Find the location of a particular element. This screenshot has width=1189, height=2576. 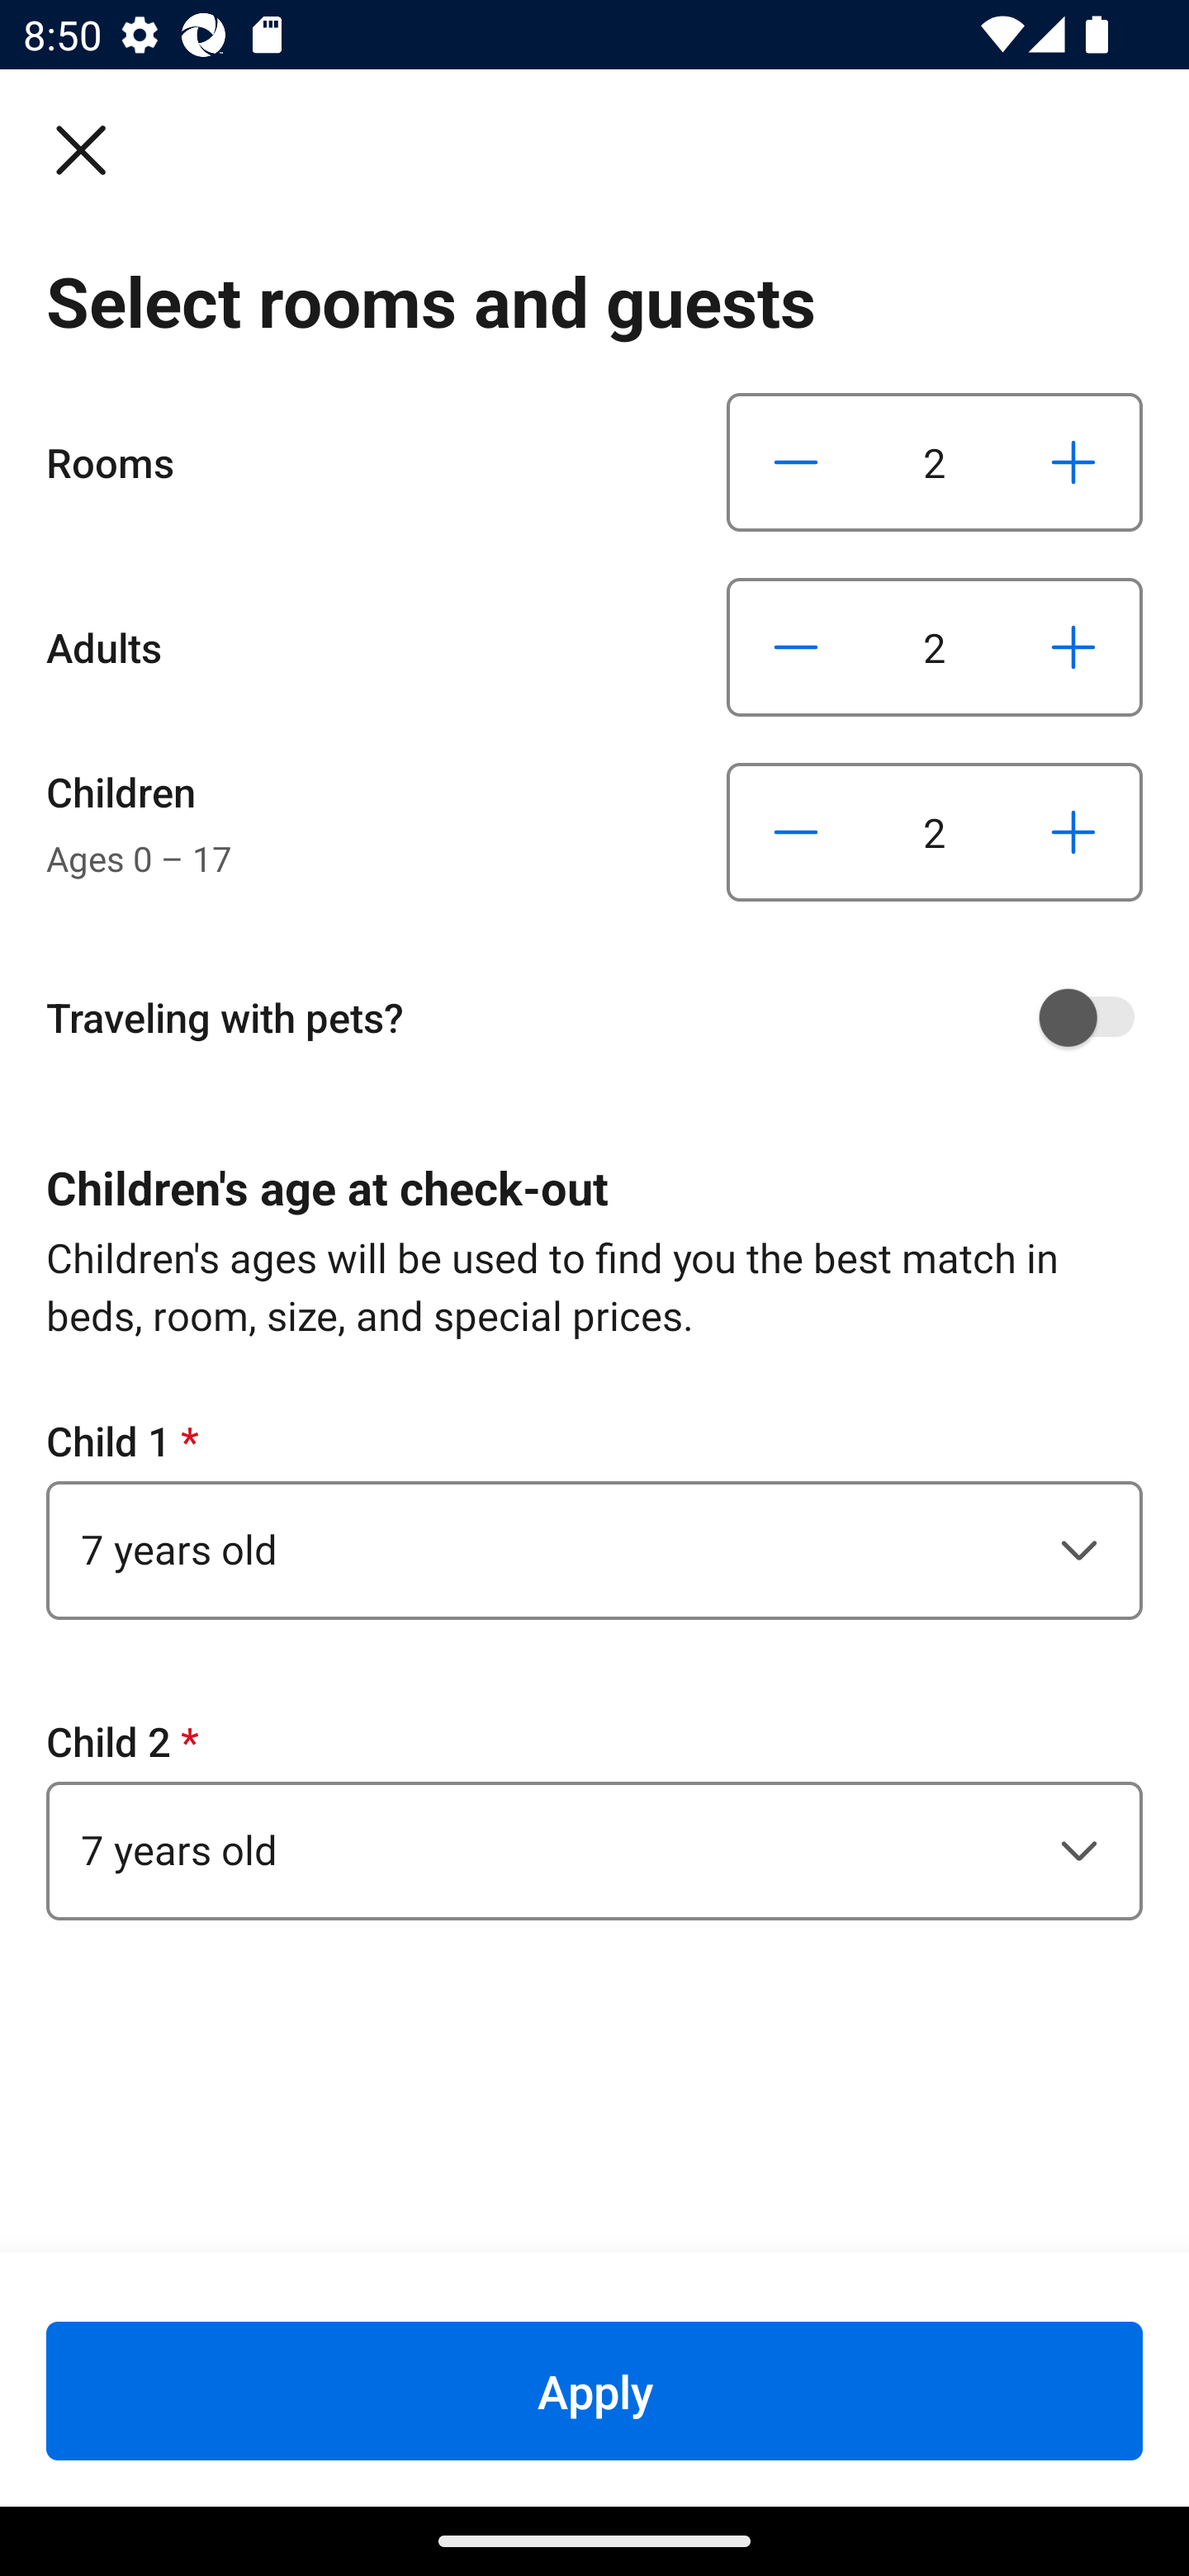

Child 2
required Child 2 * 7 years old is located at coordinates (594, 1816).